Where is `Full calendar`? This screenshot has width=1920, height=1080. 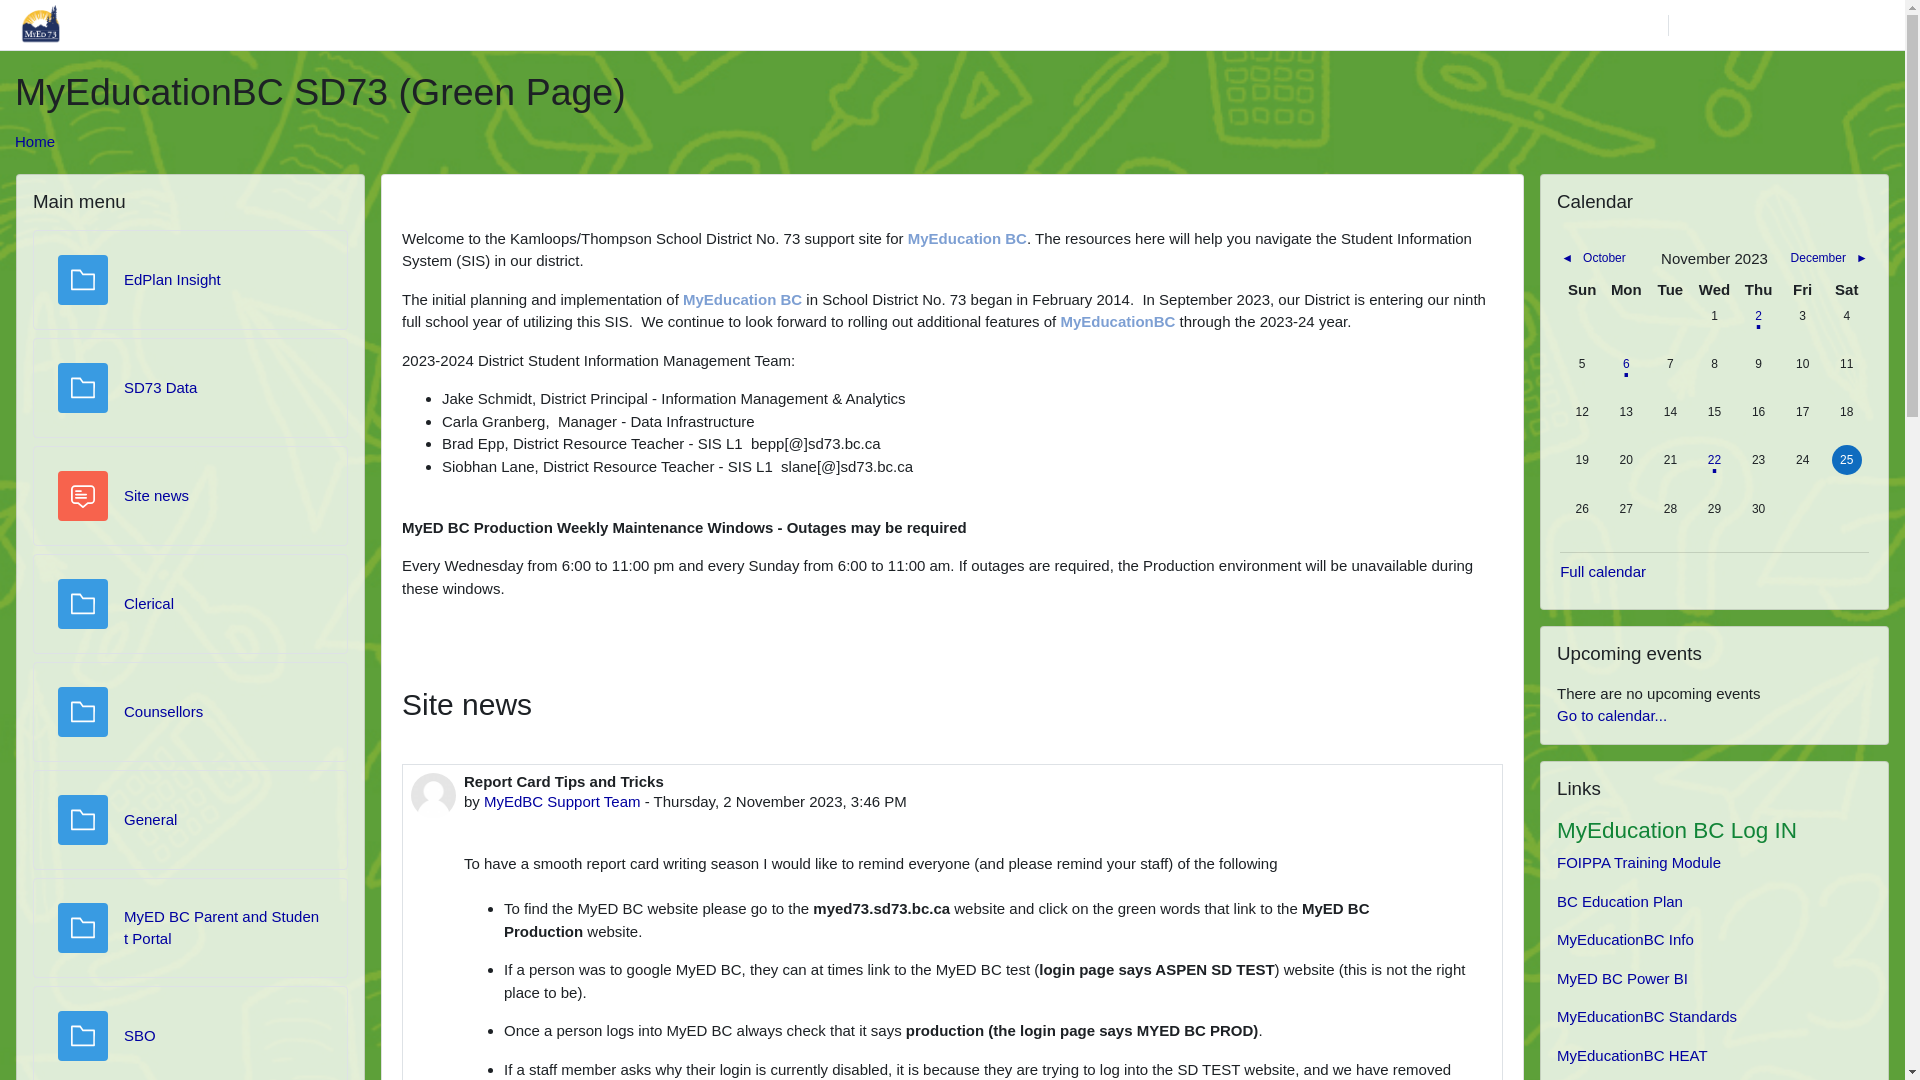
Full calendar is located at coordinates (1603, 572).